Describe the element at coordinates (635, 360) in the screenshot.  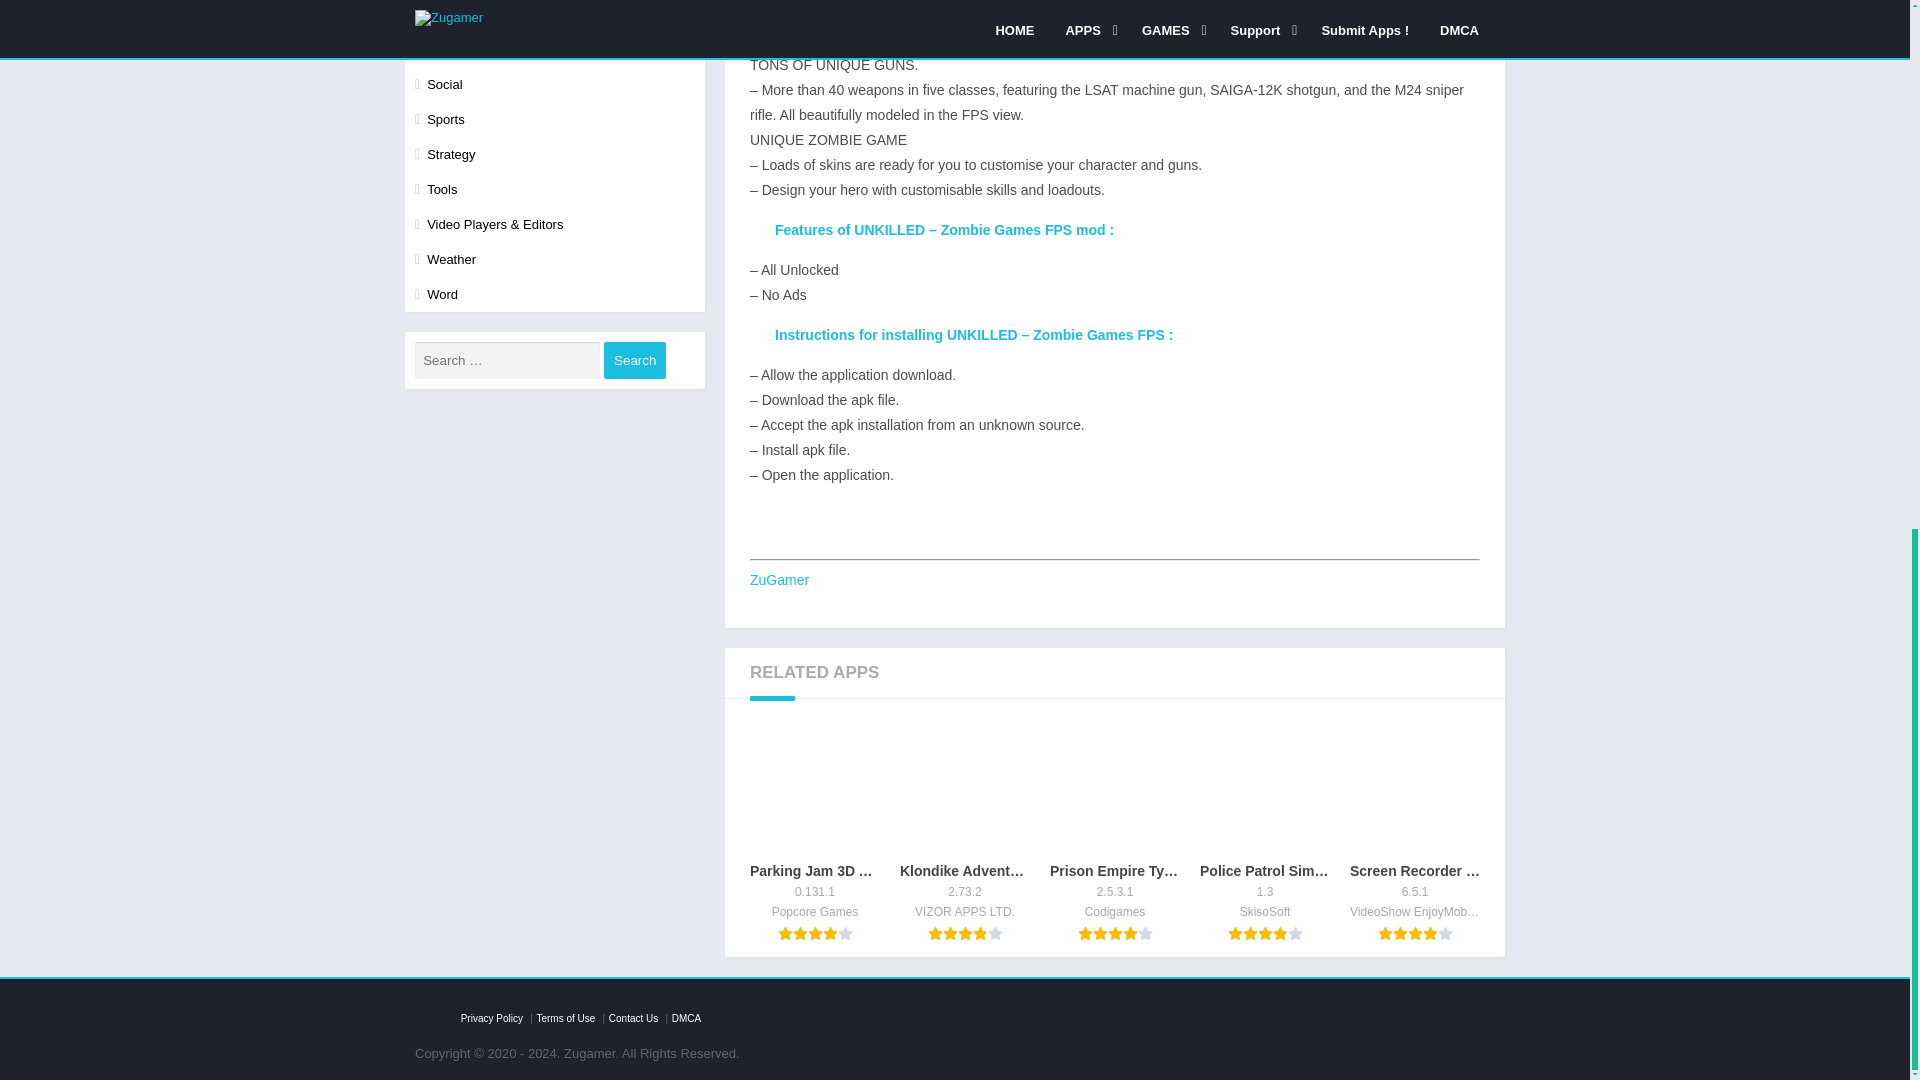
I see `Search` at that location.